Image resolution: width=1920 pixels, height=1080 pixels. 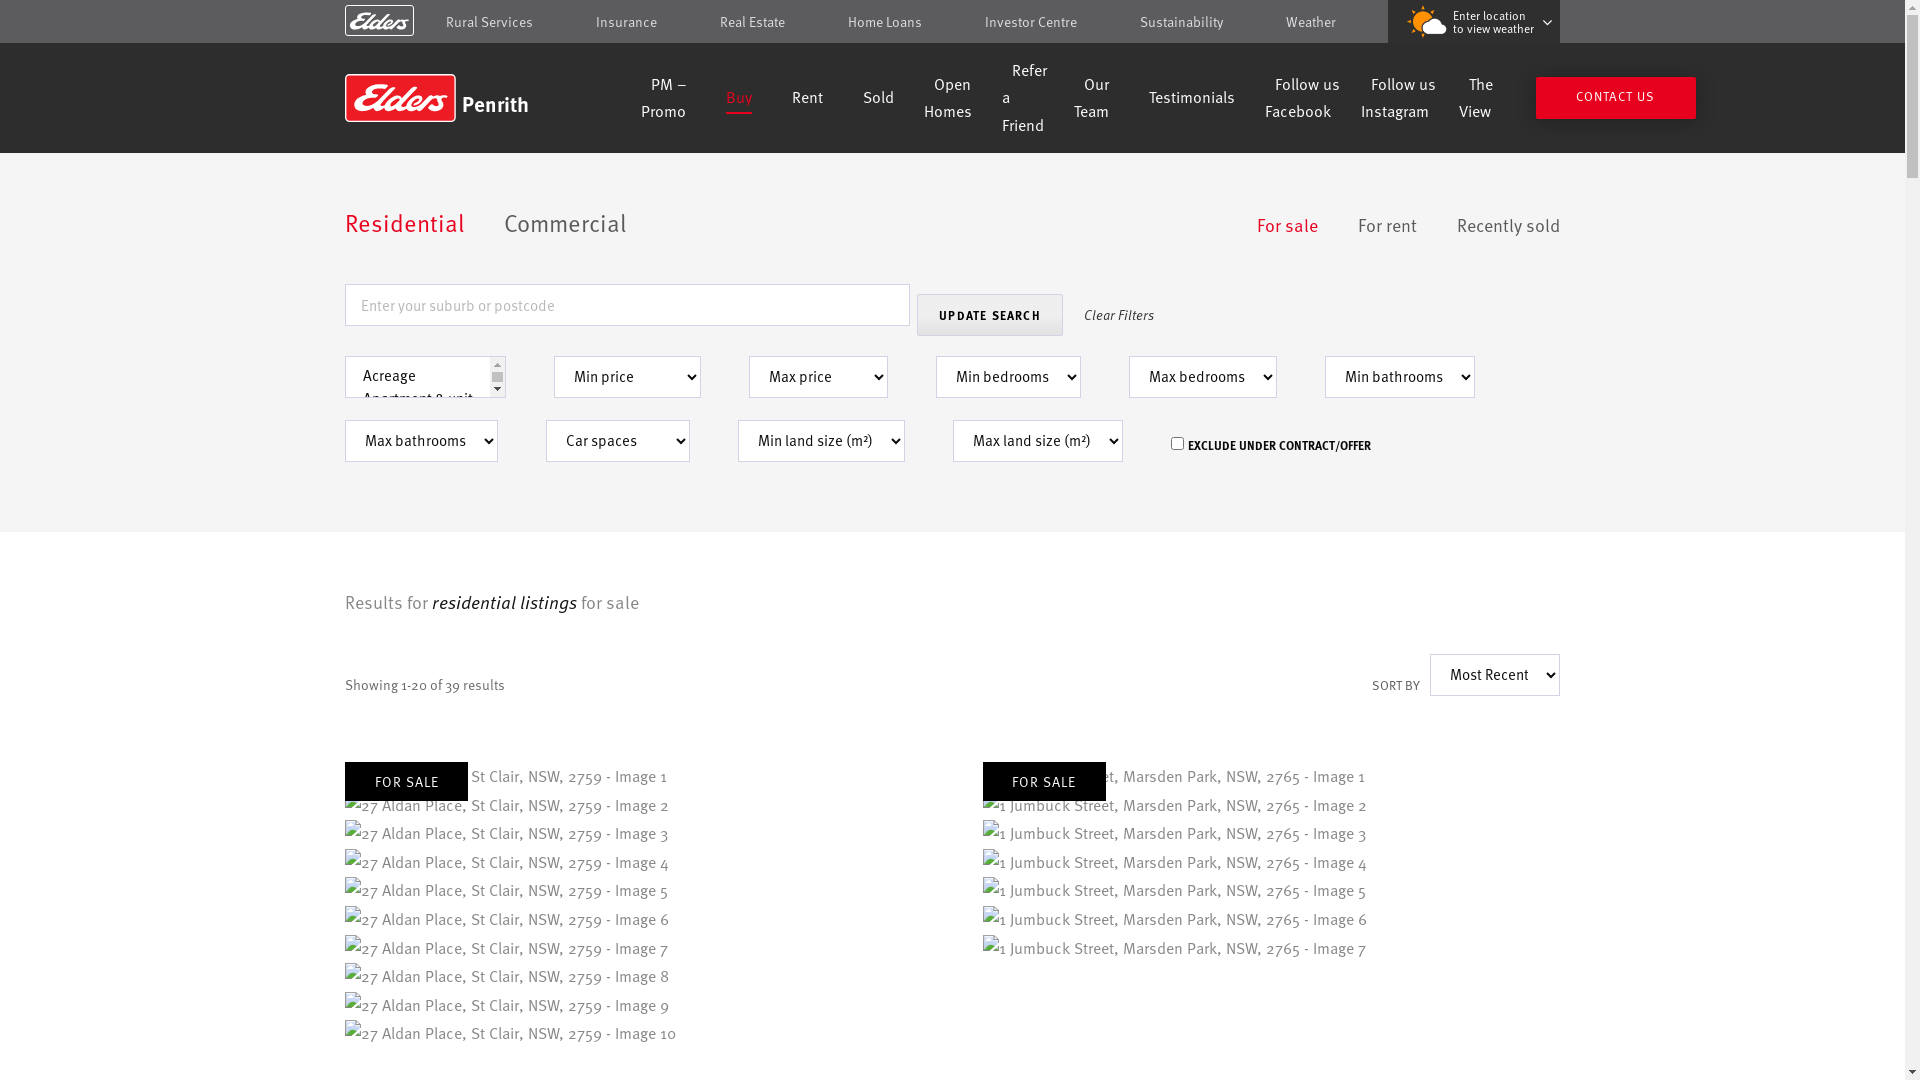 I want to click on Follow us Instagram, so click(x=1398, y=100).